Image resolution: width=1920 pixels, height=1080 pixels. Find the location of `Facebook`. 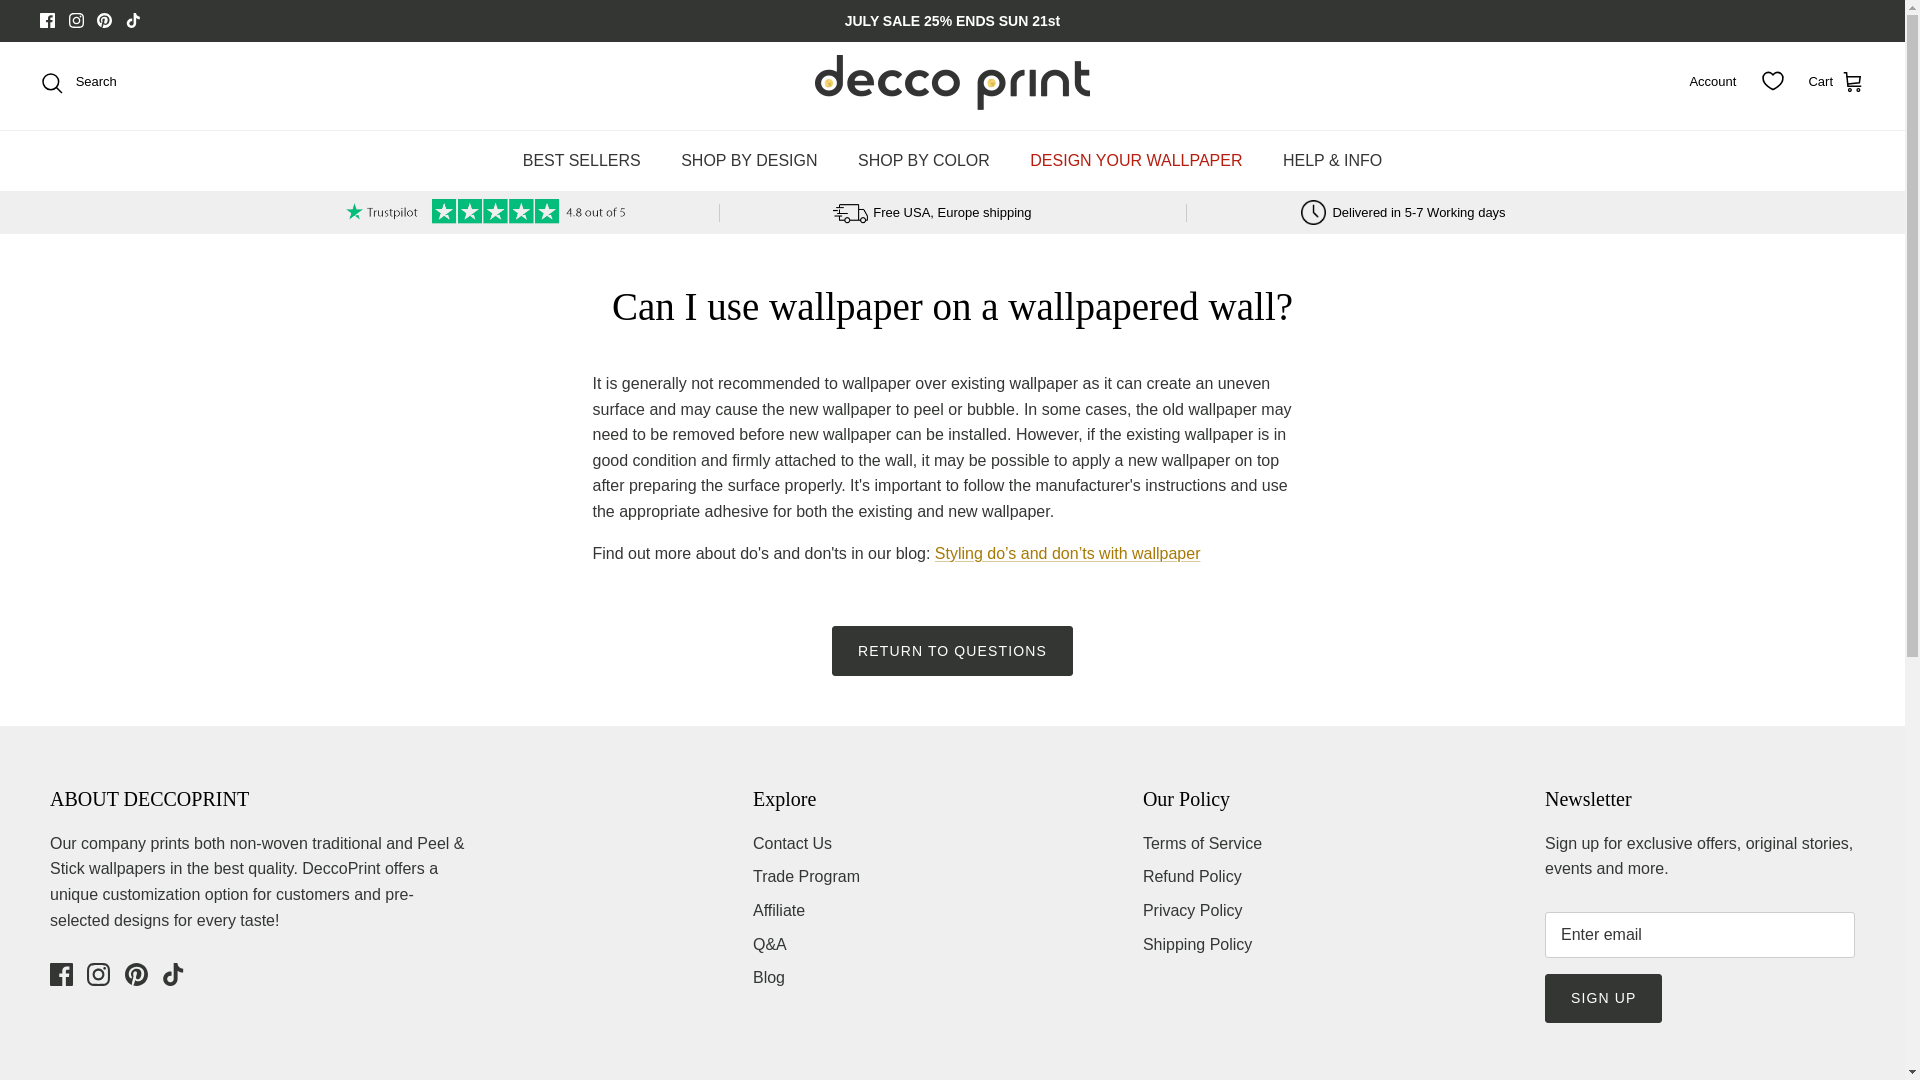

Facebook is located at coordinates (60, 974).